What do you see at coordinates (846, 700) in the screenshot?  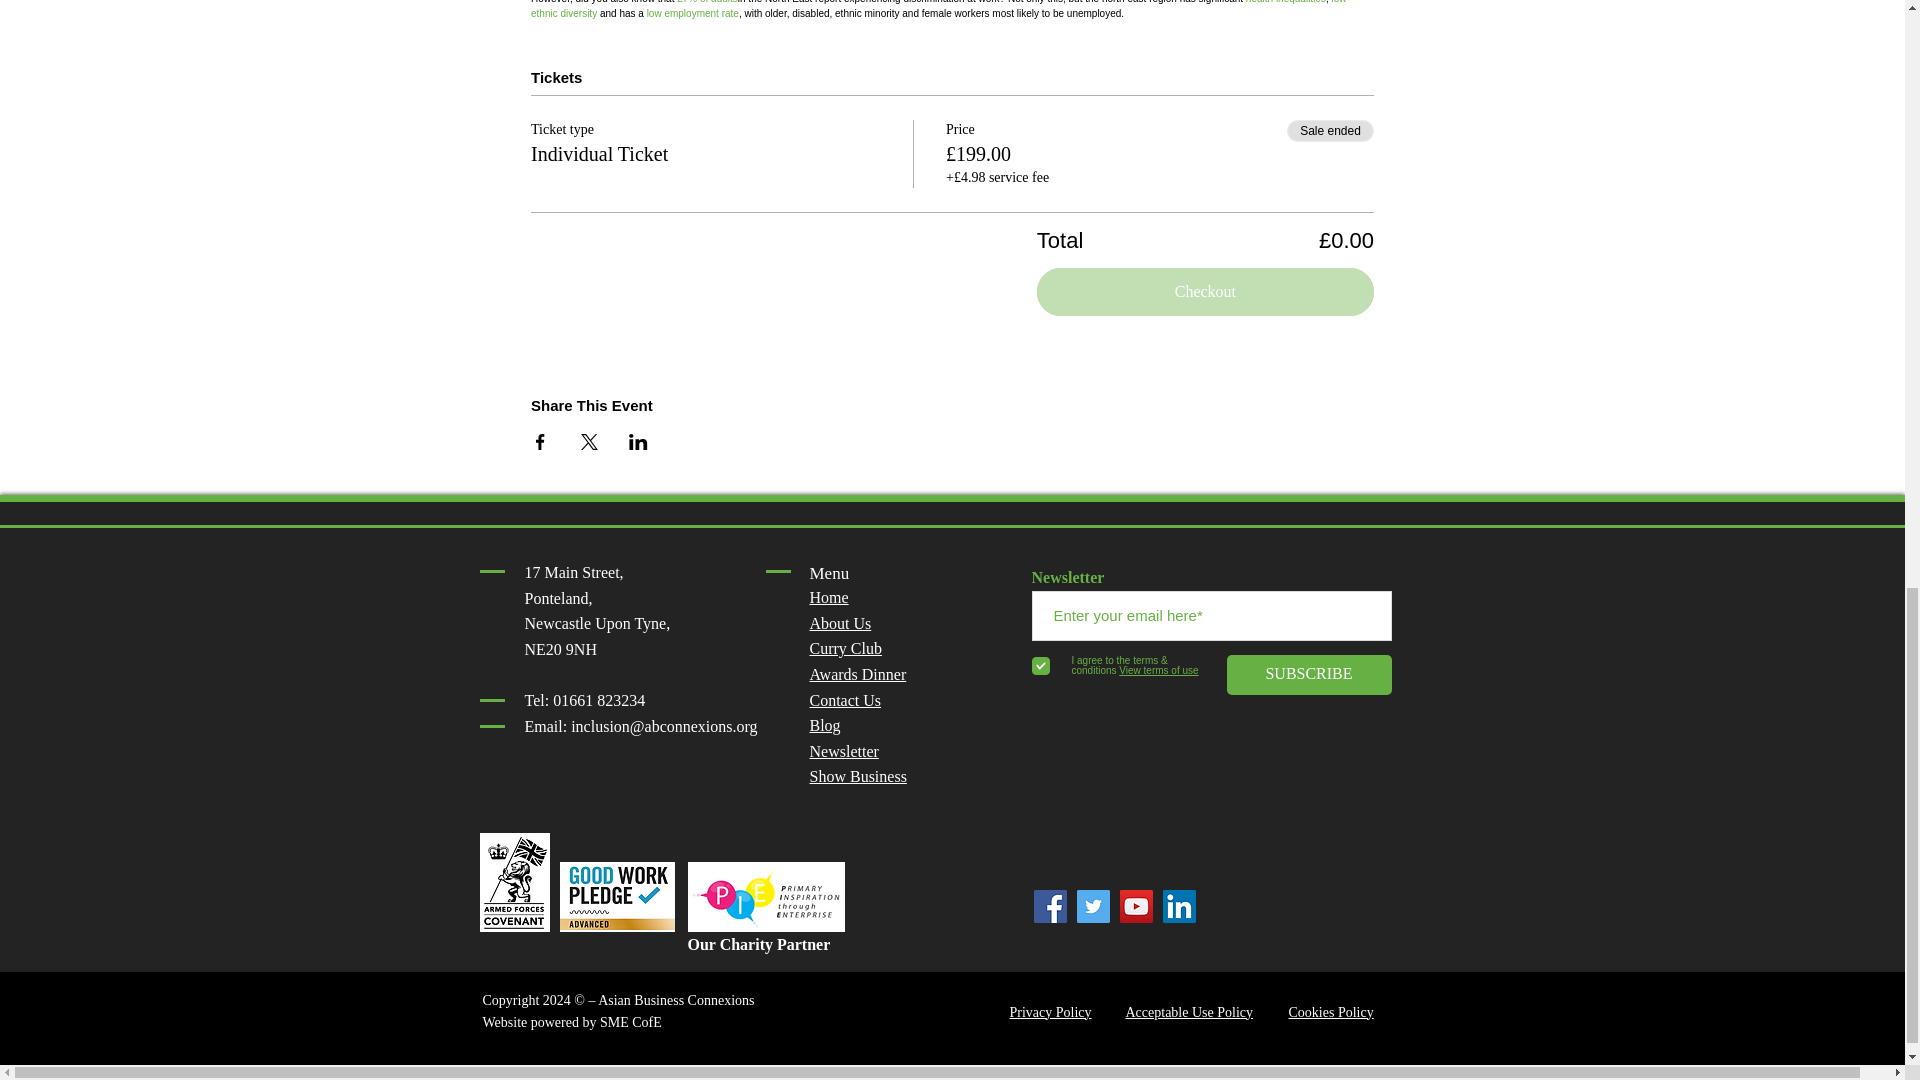 I see `Contact Us` at bounding box center [846, 700].